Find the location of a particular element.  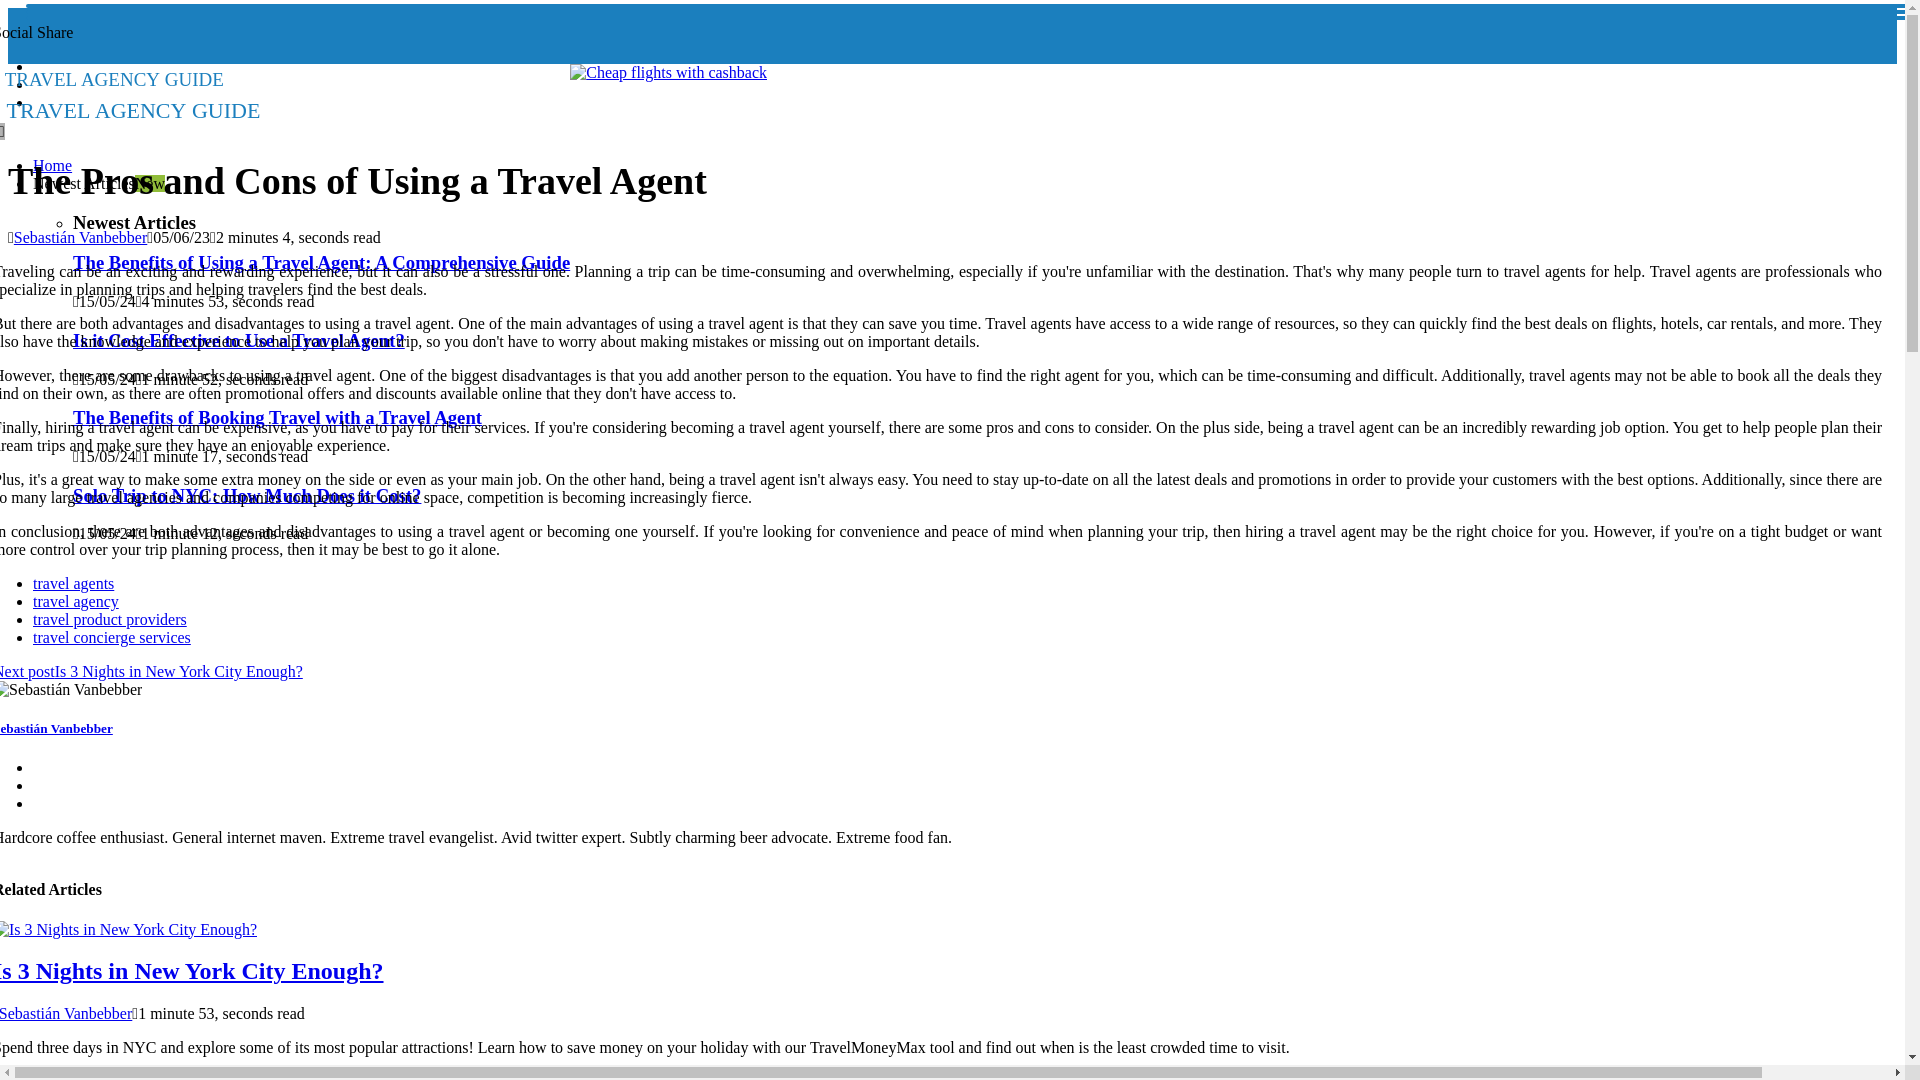

The Benefits of Using a Travel Agent: A Comprehensive Guide is located at coordinates (321, 262).